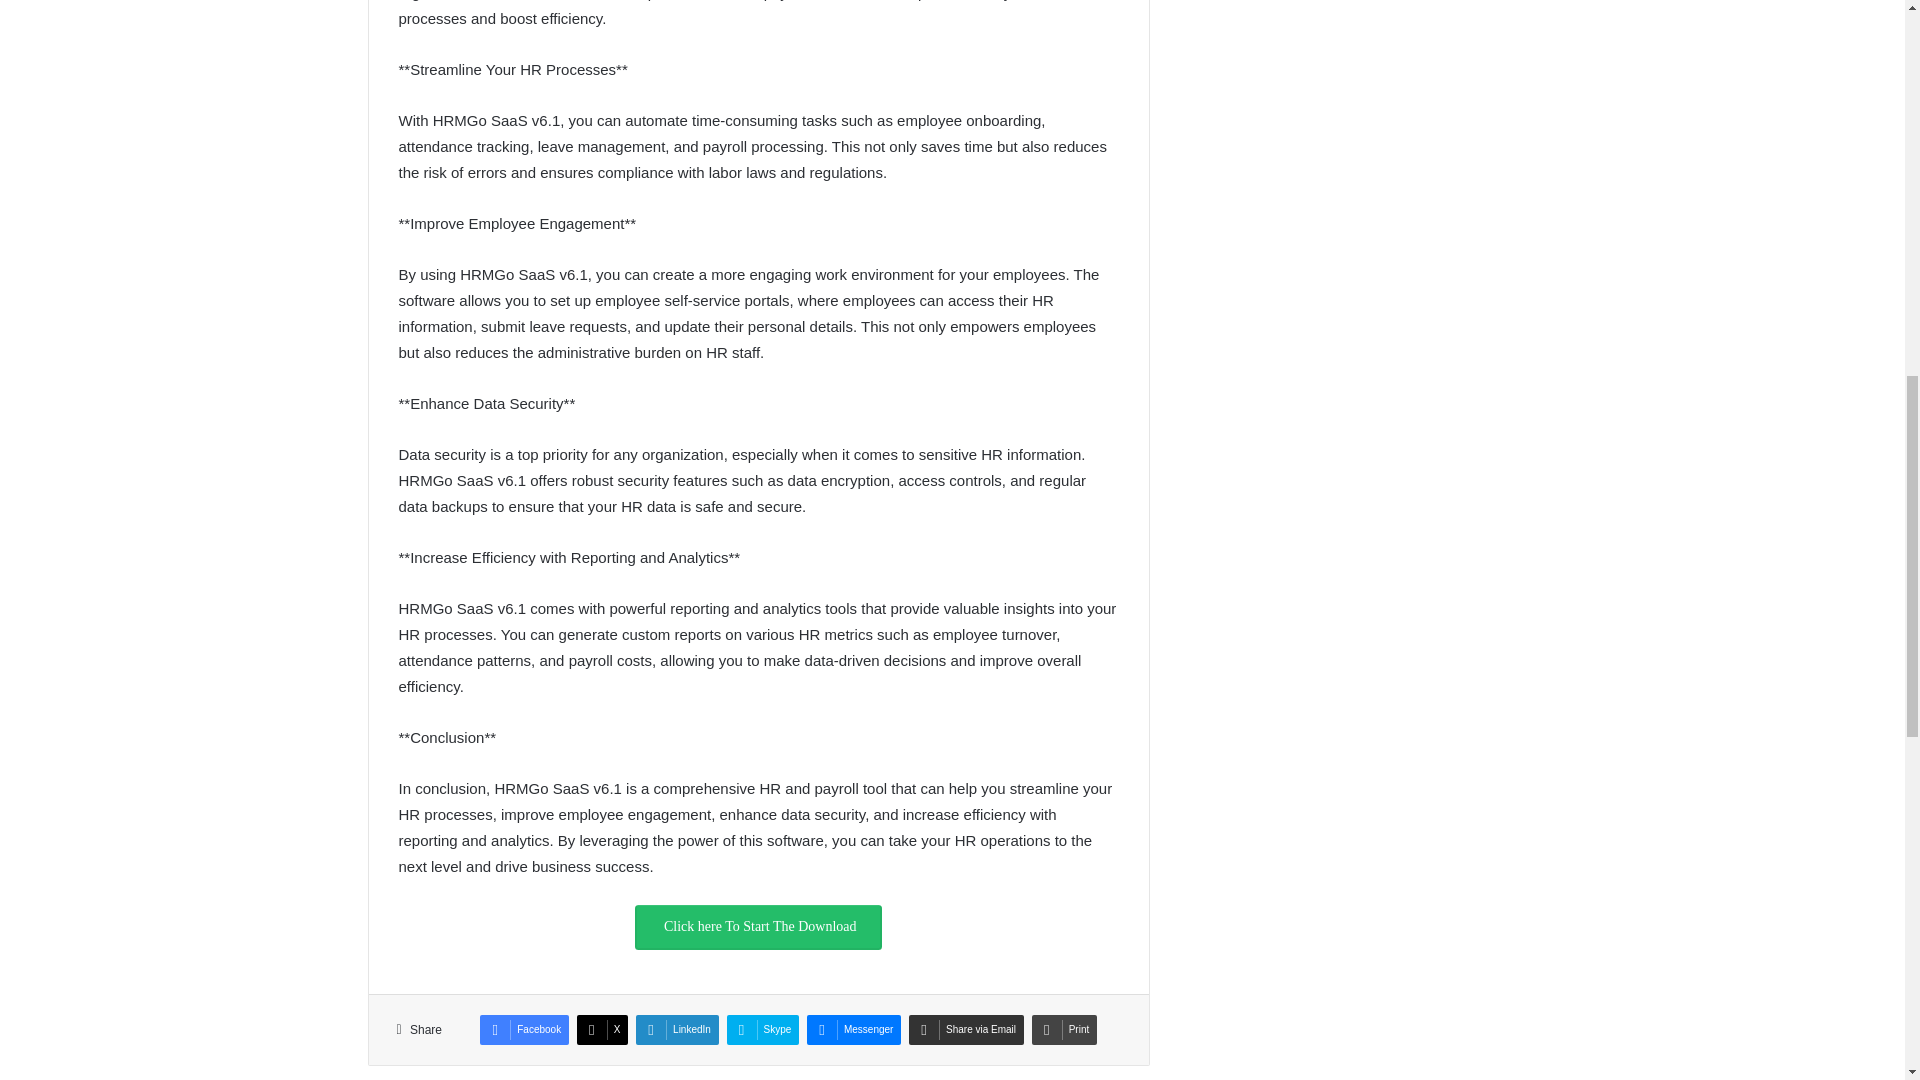  Describe the element at coordinates (853, 1030) in the screenshot. I see `Messenger` at that location.